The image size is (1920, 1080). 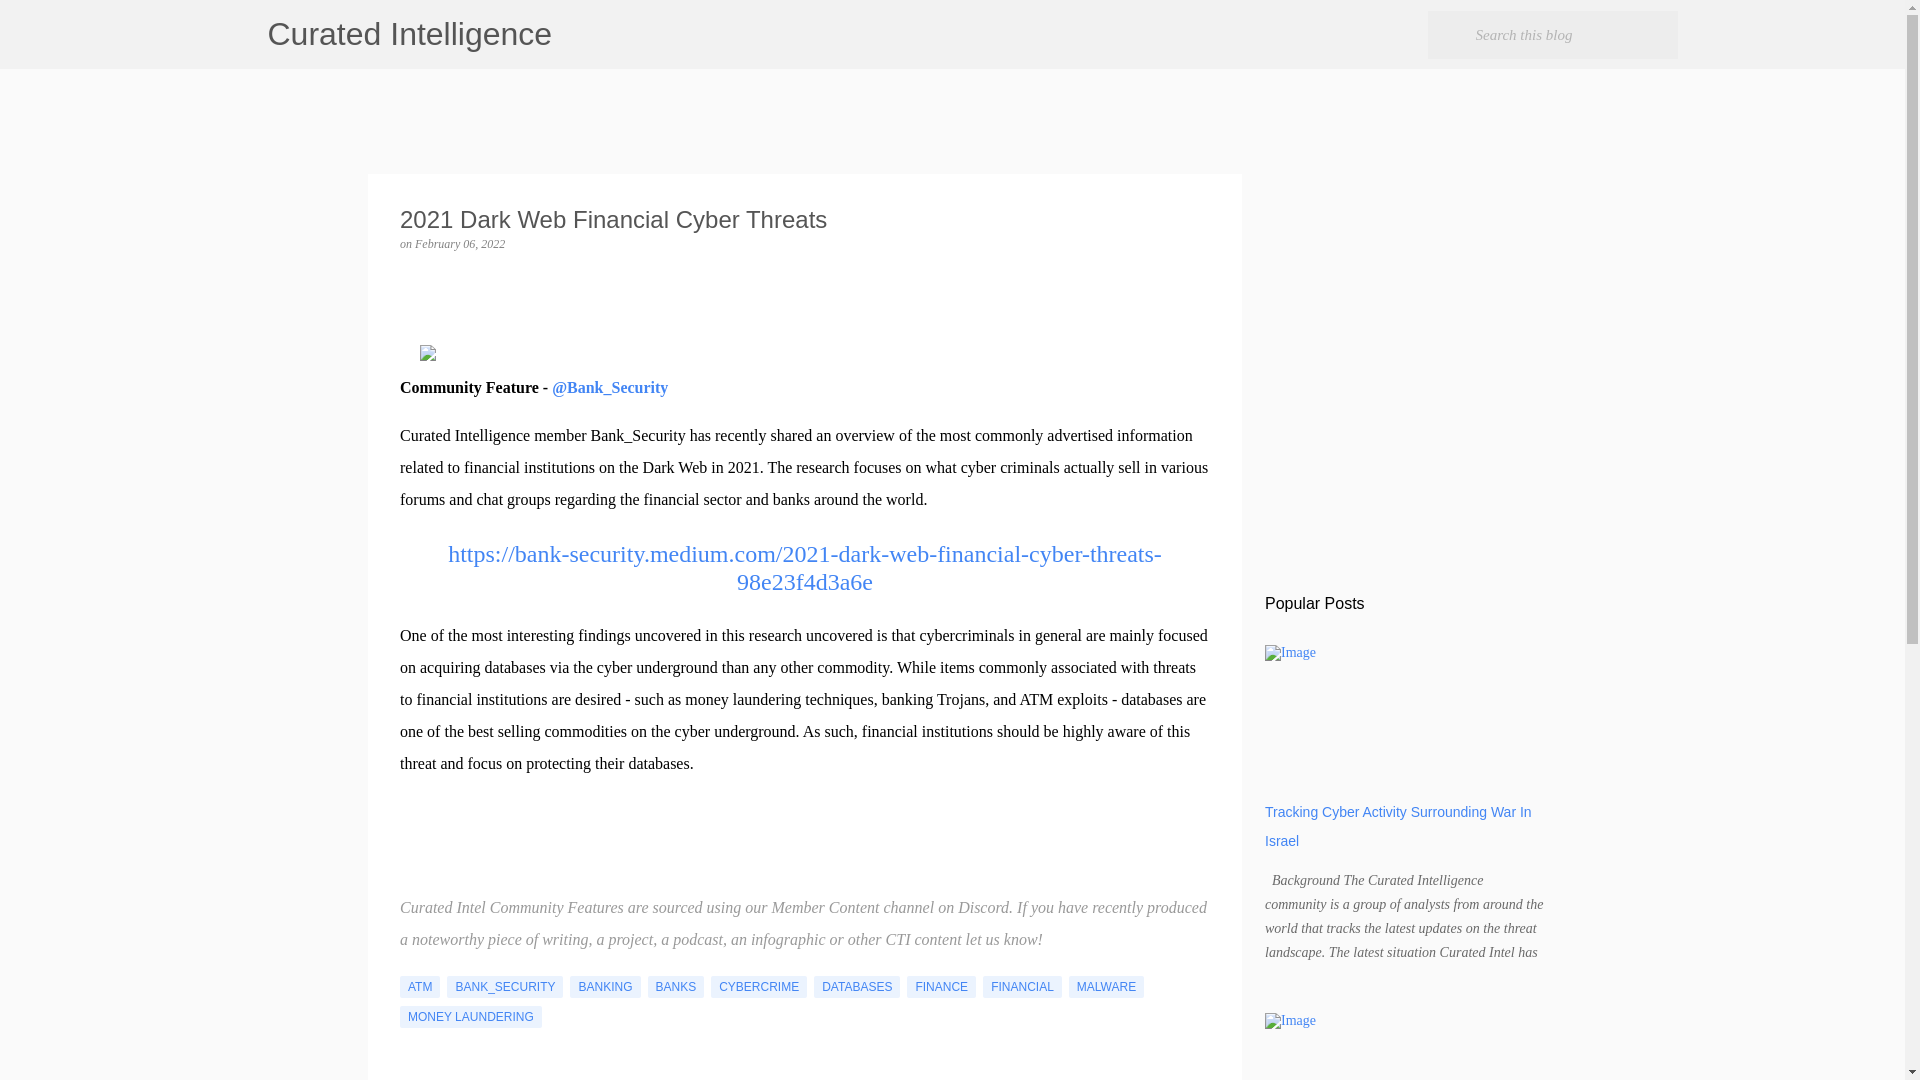 What do you see at coordinates (676, 986) in the screenshot?
I see `BANKS` at bounding box center [676, 986].